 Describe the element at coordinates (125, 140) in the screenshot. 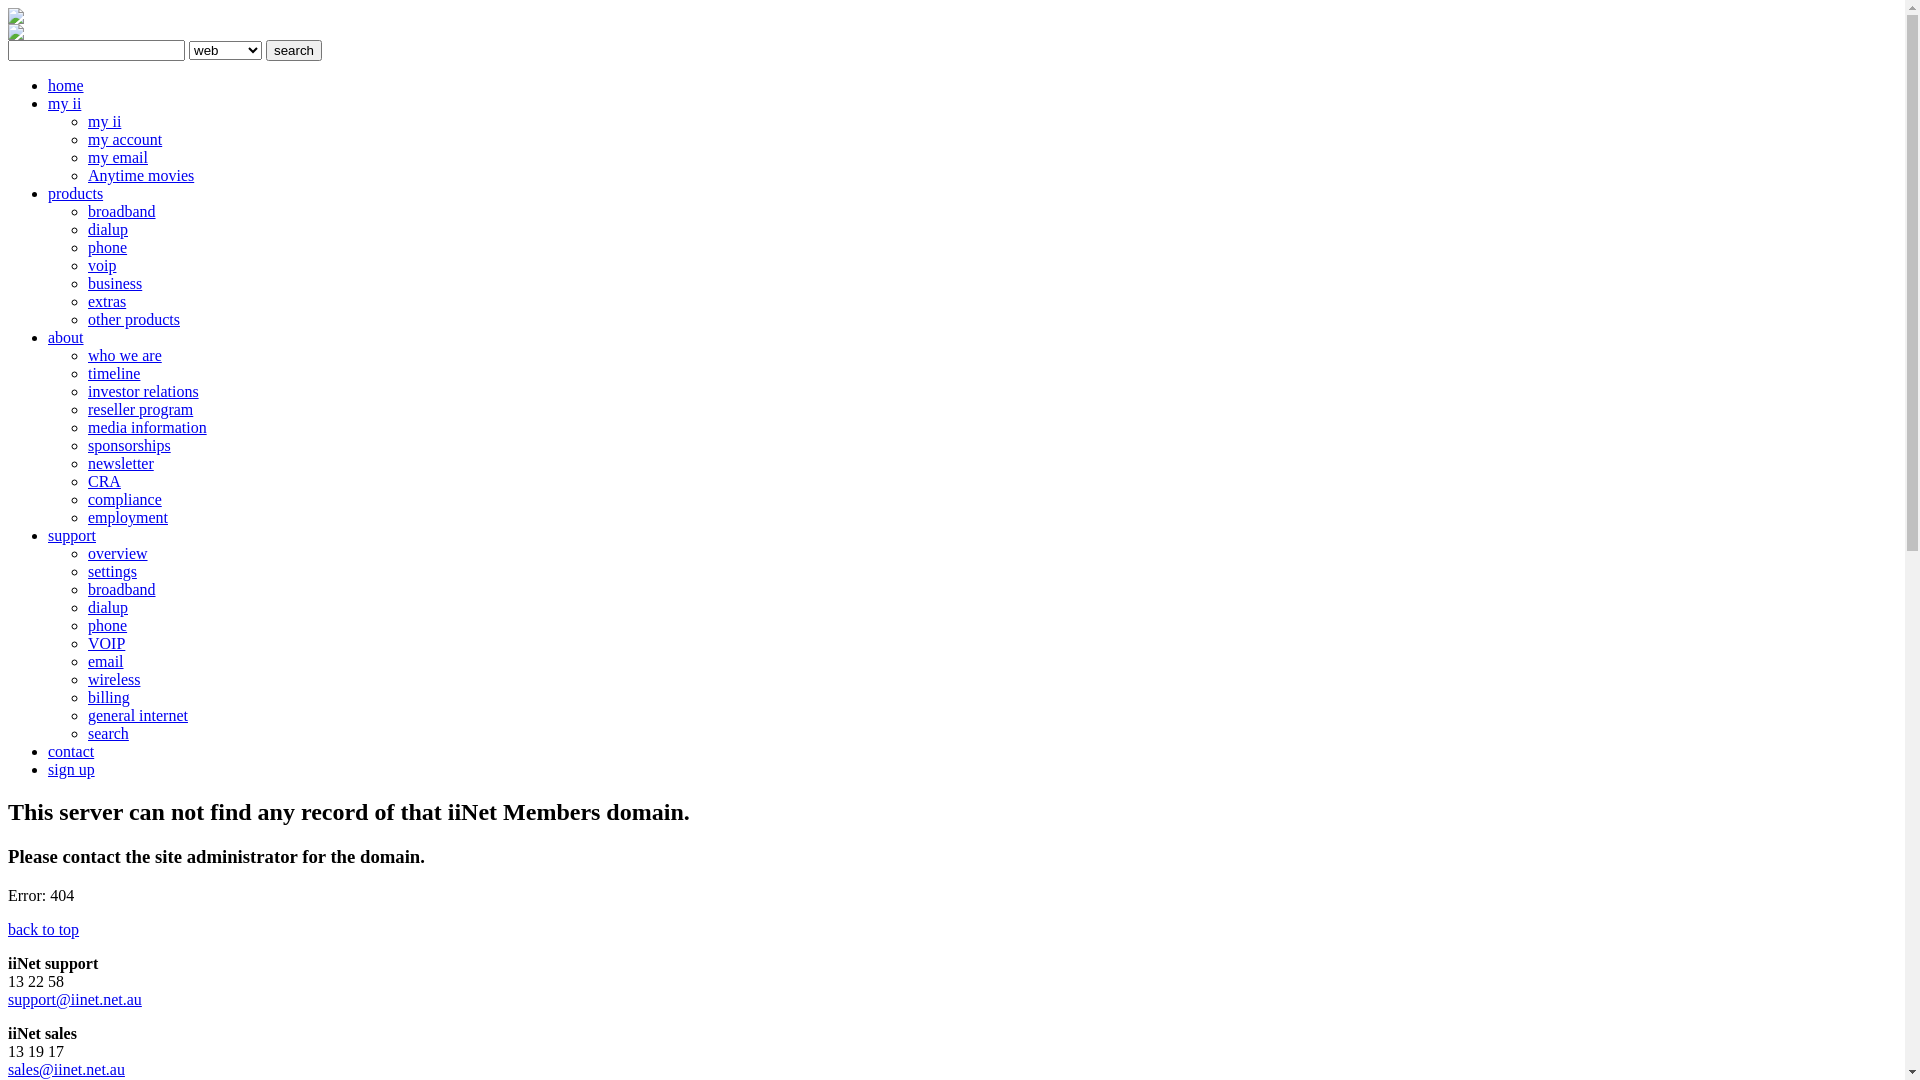

I see `my account` at that location.